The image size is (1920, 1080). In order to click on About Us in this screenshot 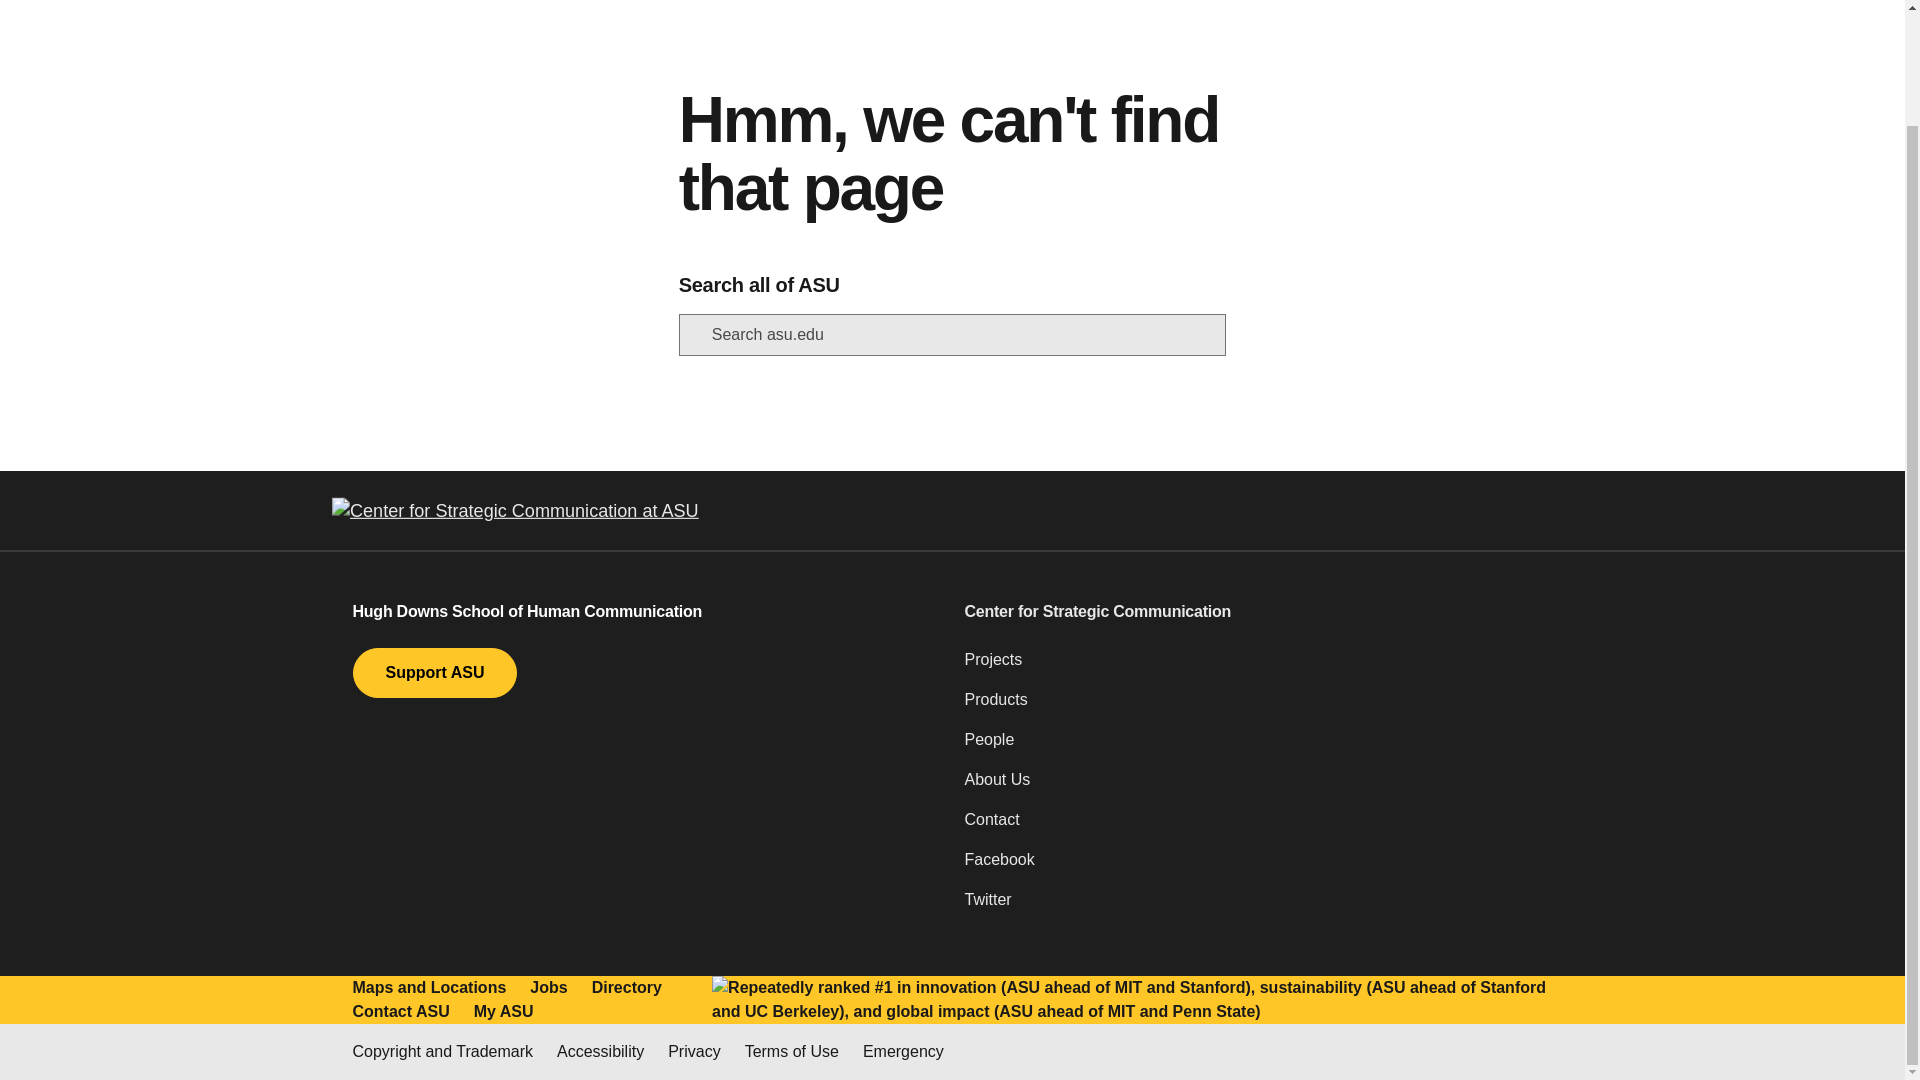, I will do `click(1257, 787)`.